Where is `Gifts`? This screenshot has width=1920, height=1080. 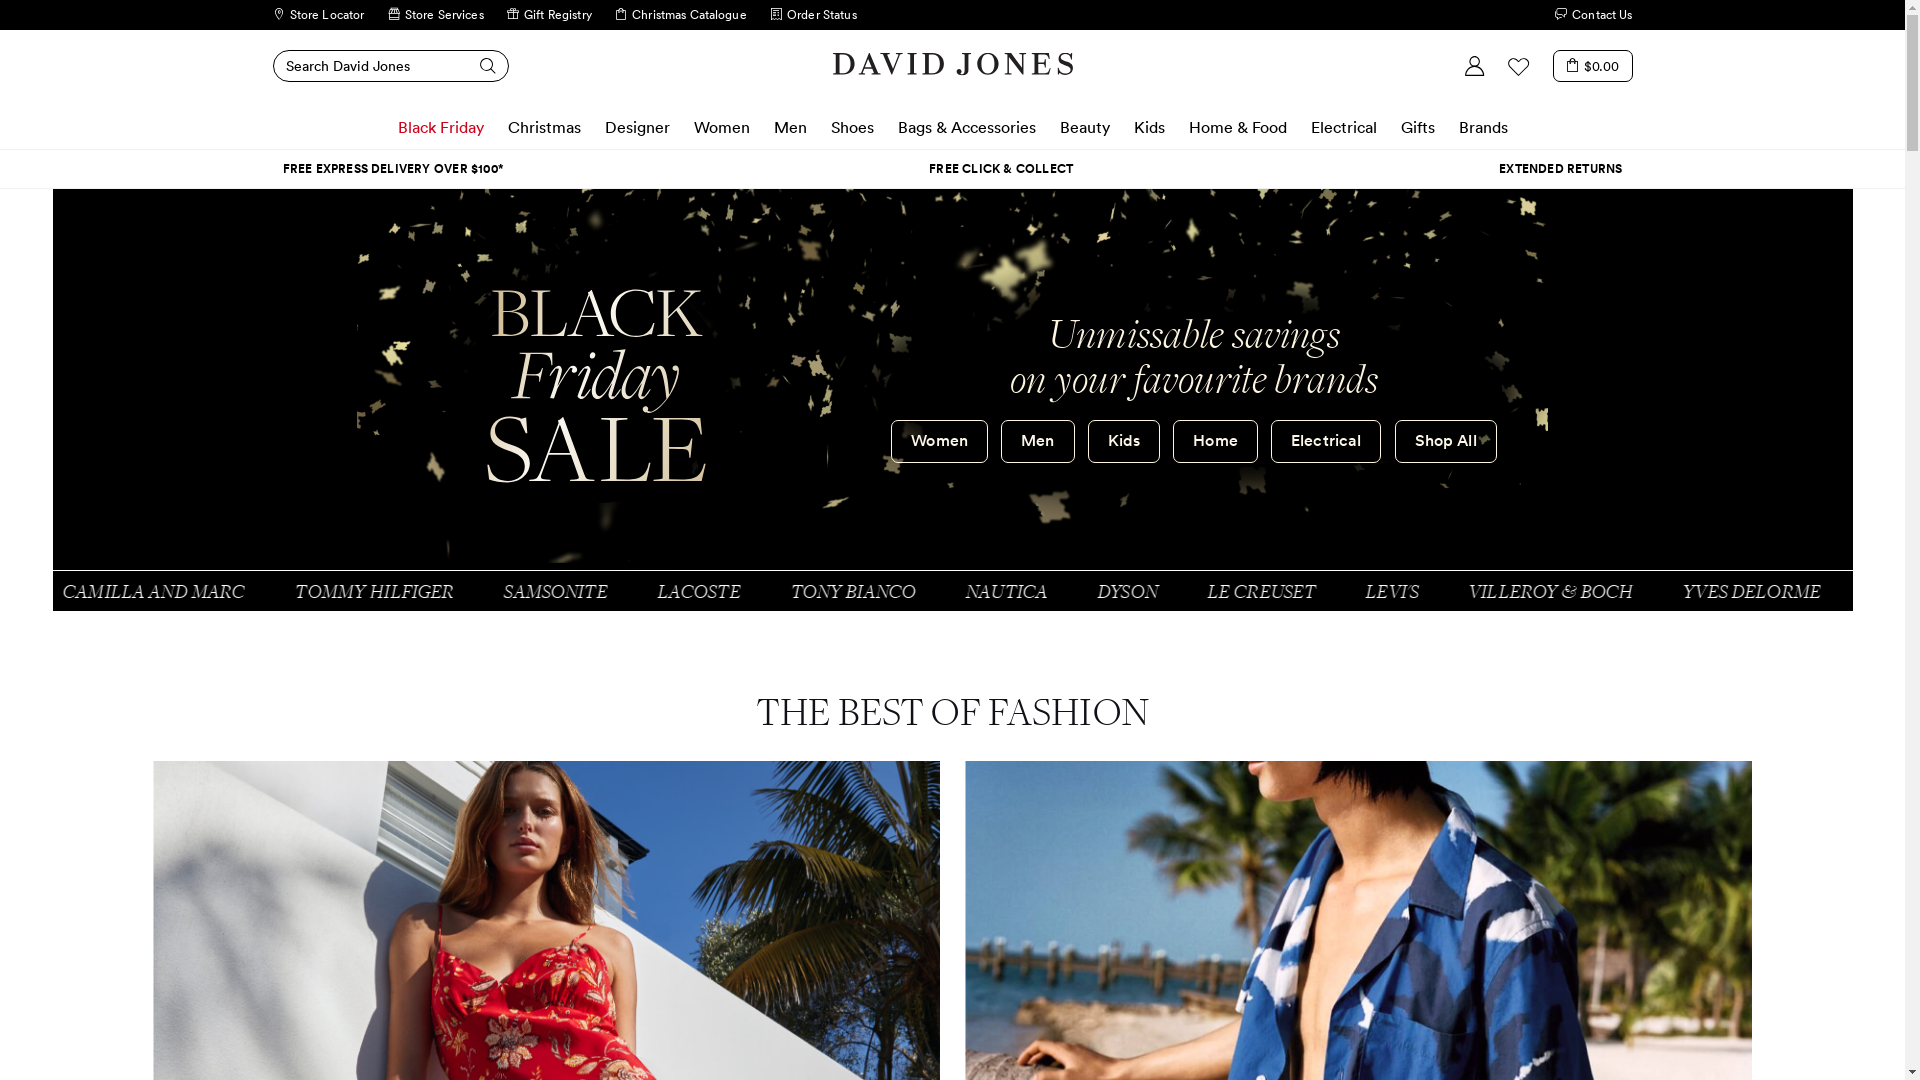 Gifts is located at coordinates (1417, 127).